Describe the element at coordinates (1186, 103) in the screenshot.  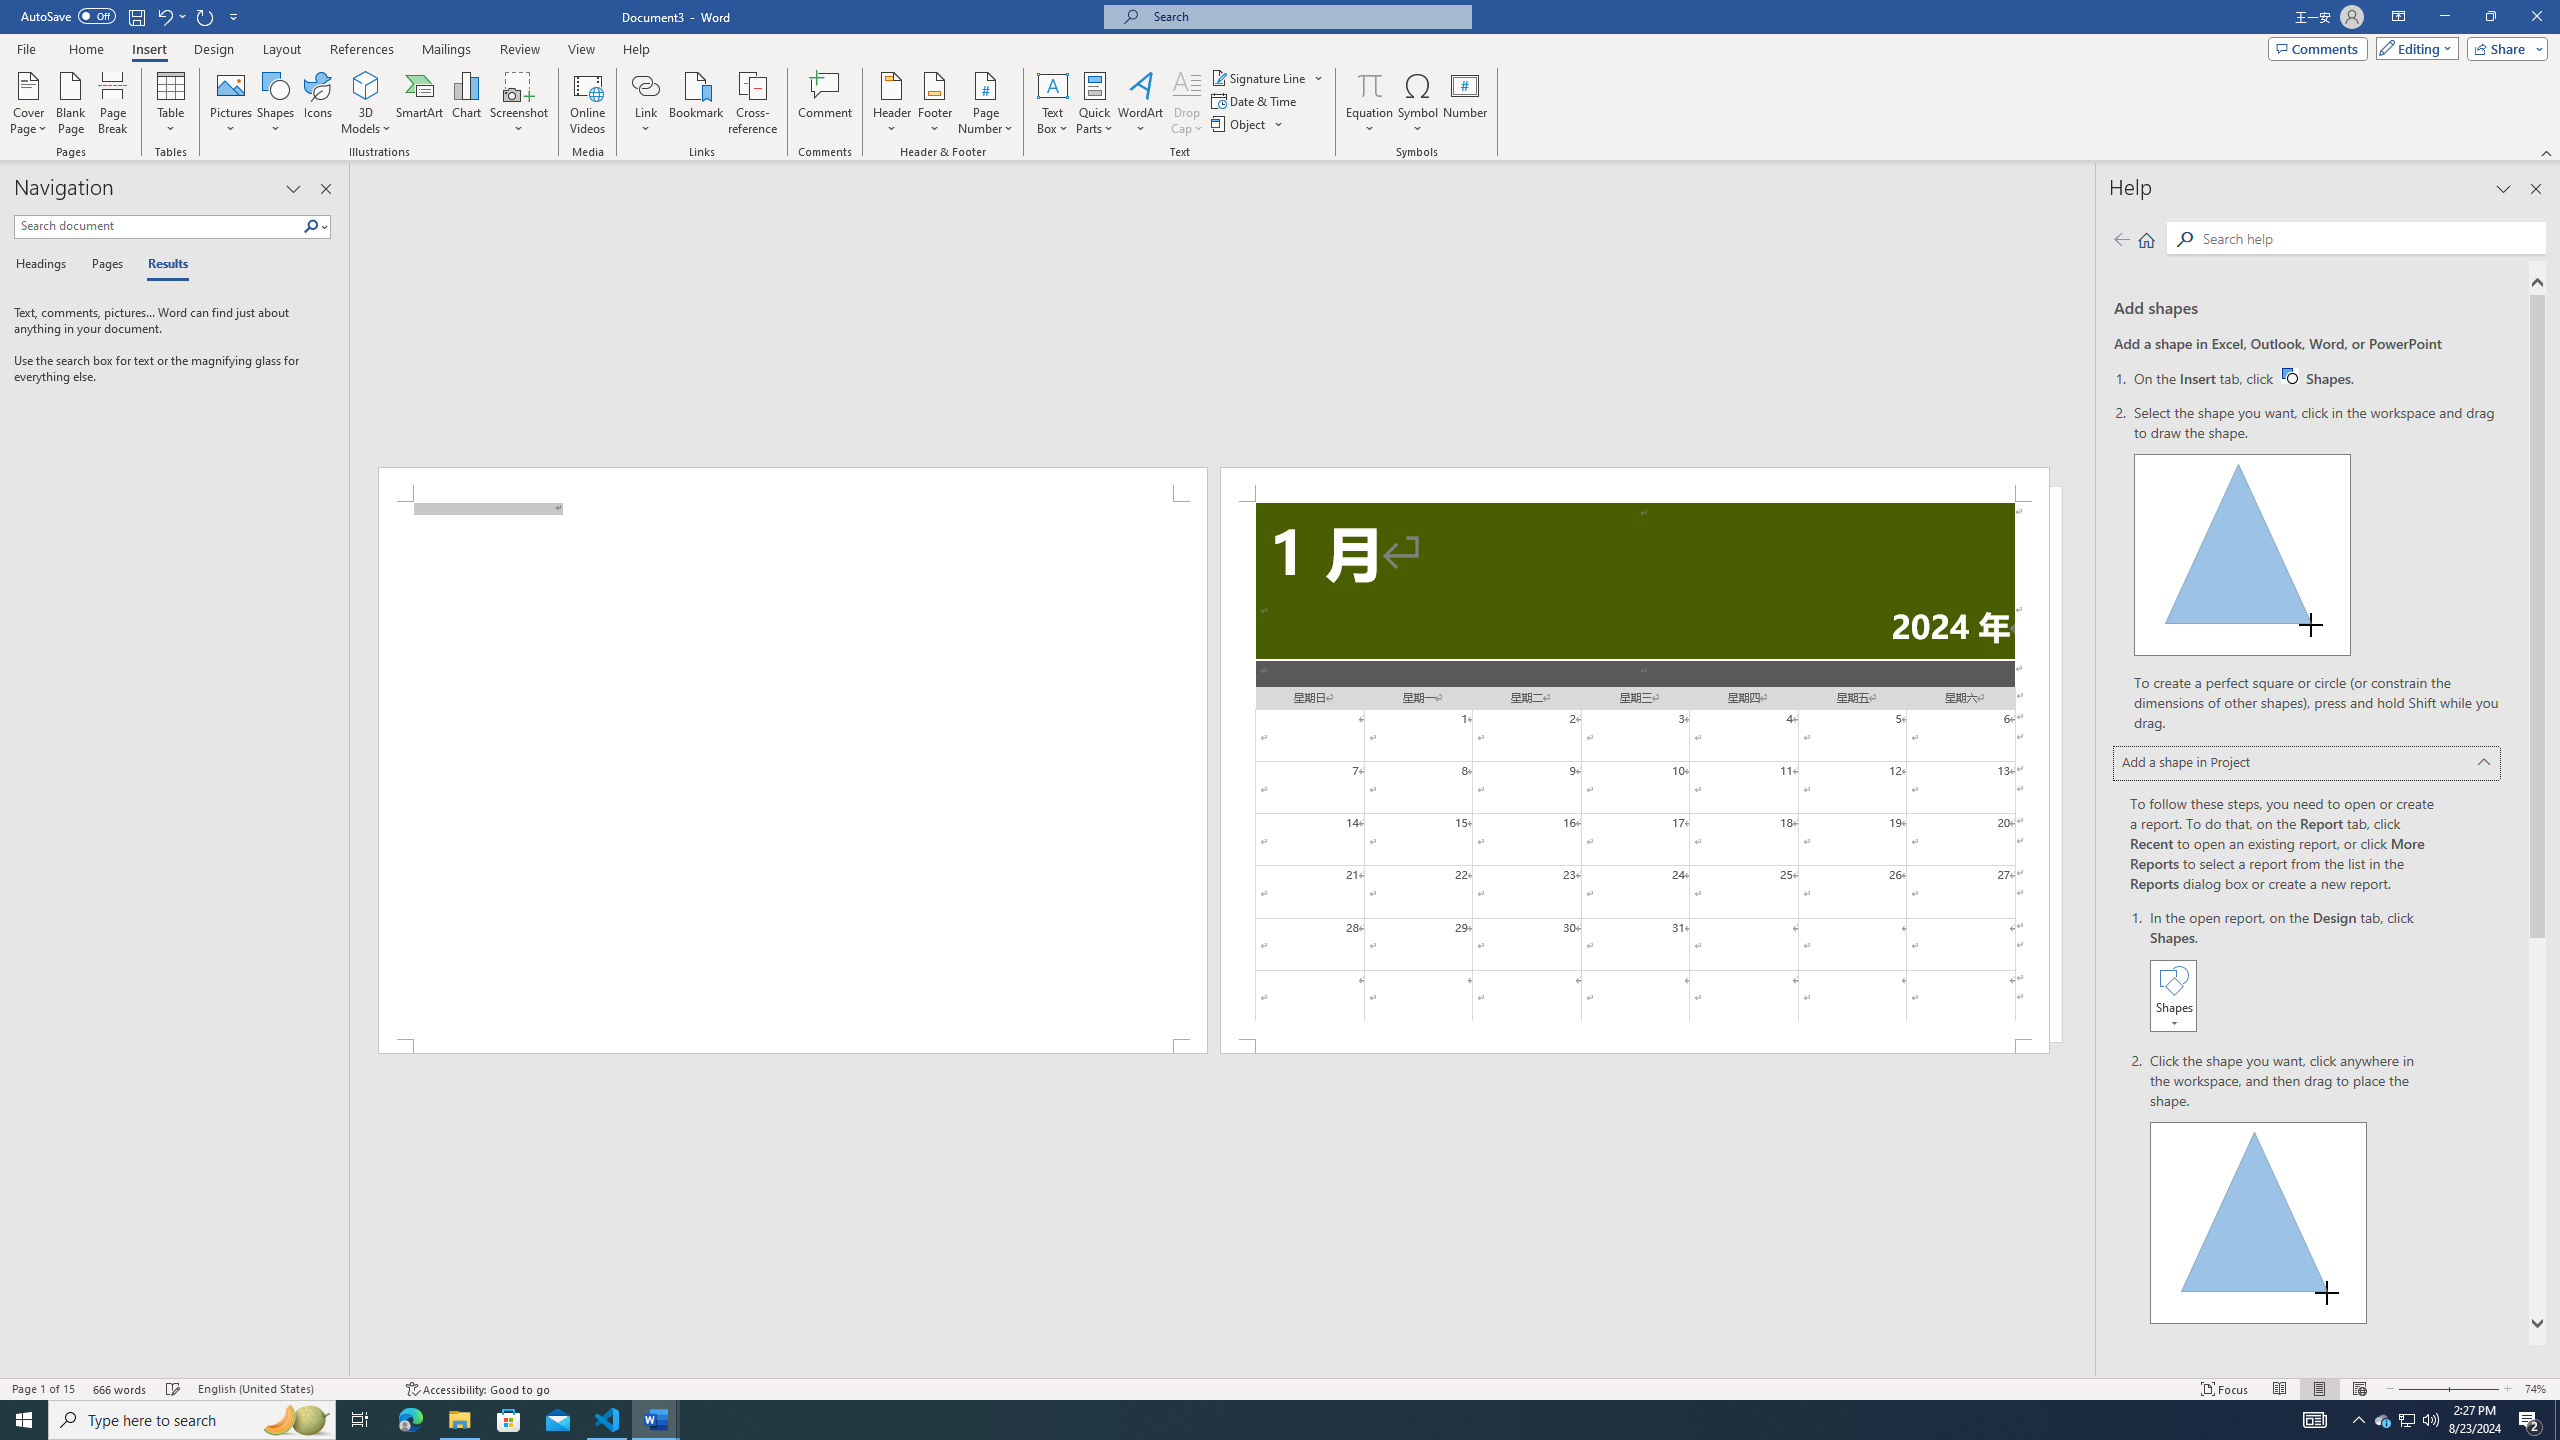
I see `Drop Cap` at that location.